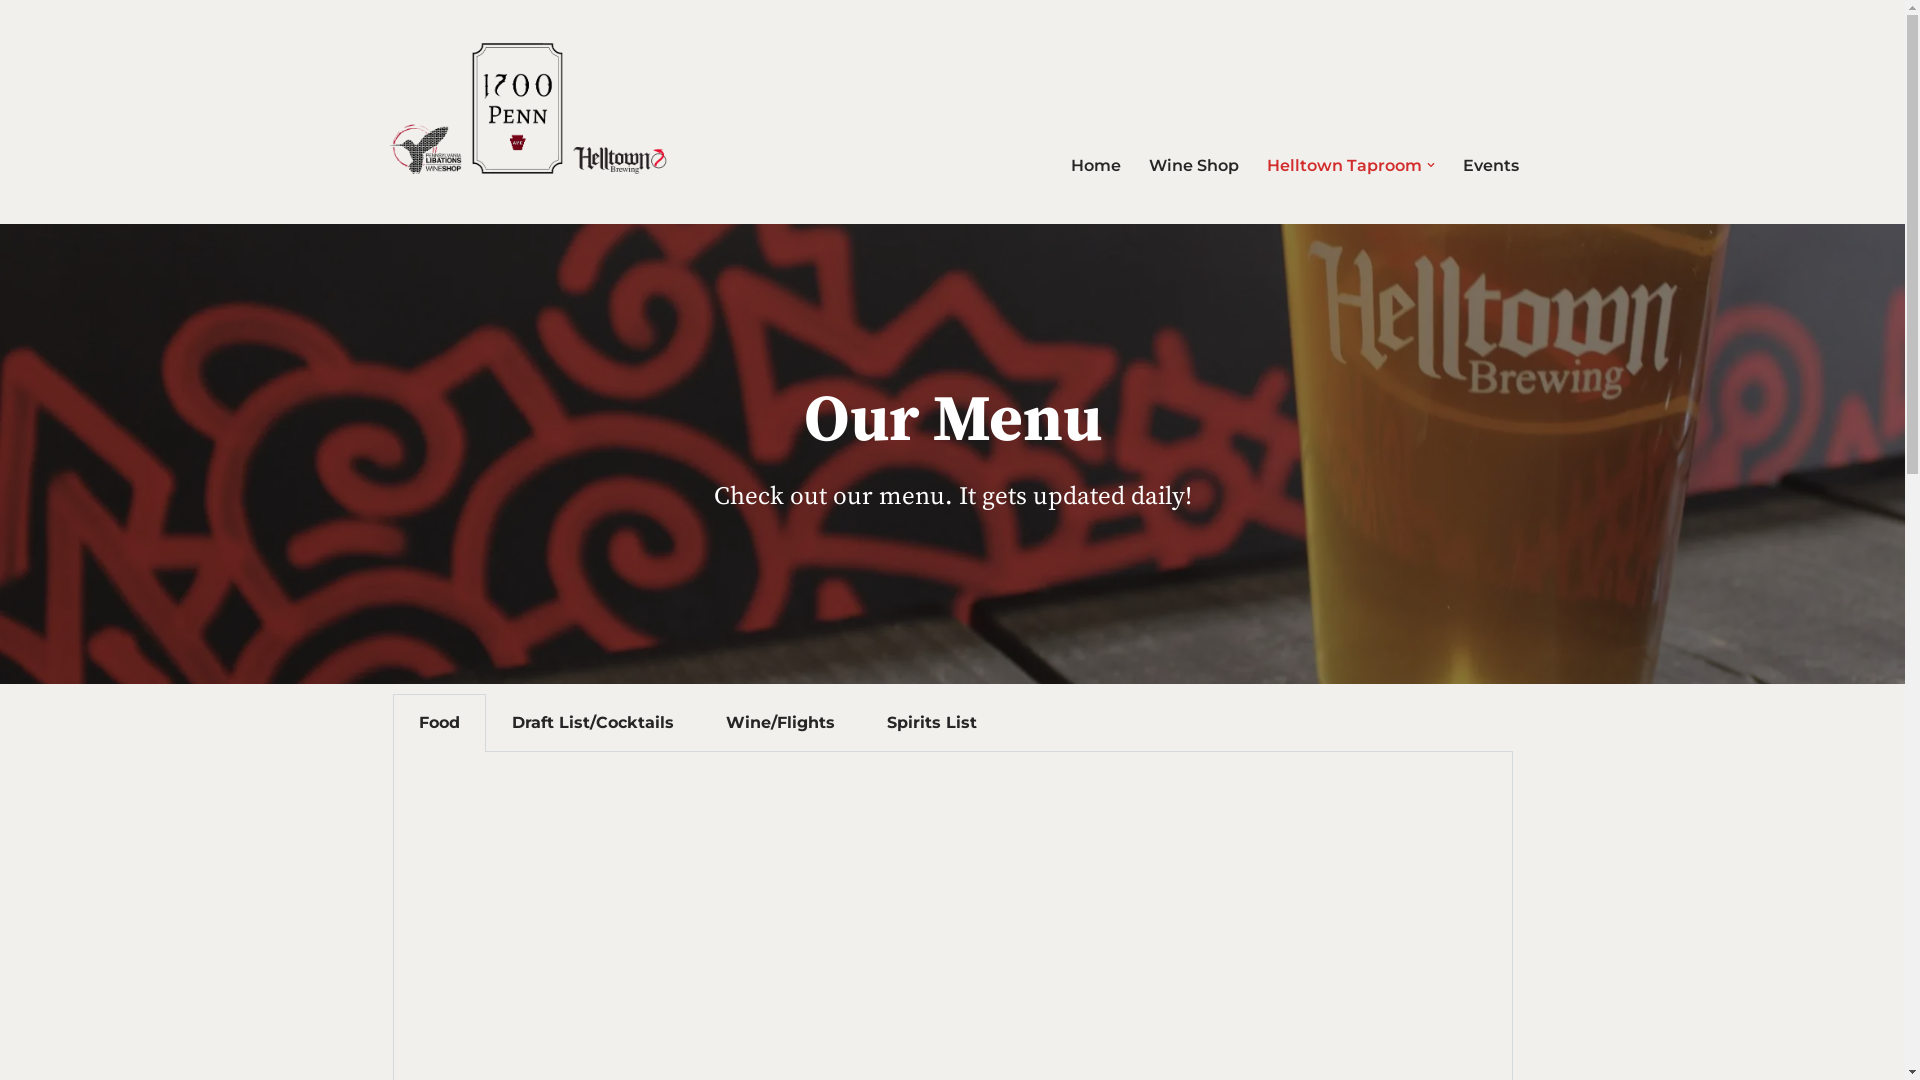  Describe the element at coordinates (1095, 166) in the screenshot. I see `Home` at that location.